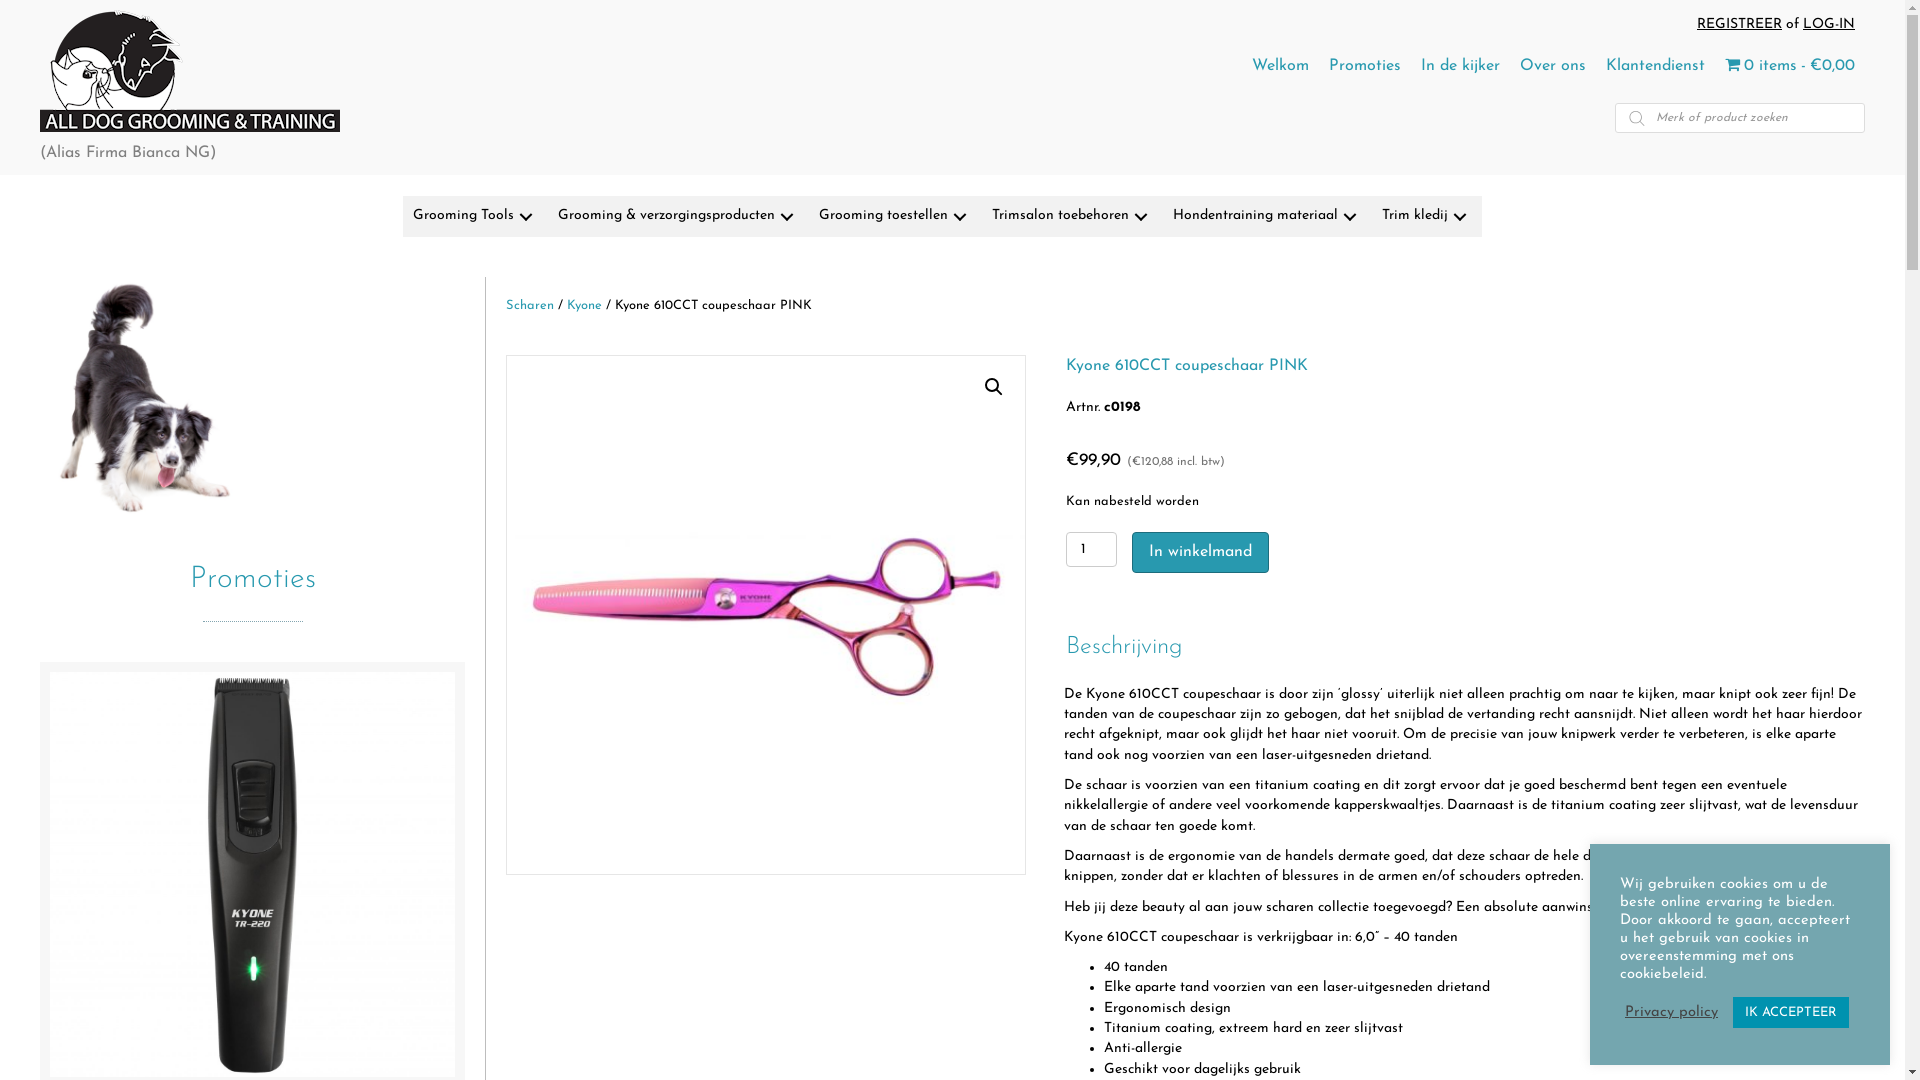 Image resolution: width=1920 pixels, height=1080 pixels. Describe the element at coordinates (190, 71) in the screenshot. I see `All Dog Grooming & Training` at that location.